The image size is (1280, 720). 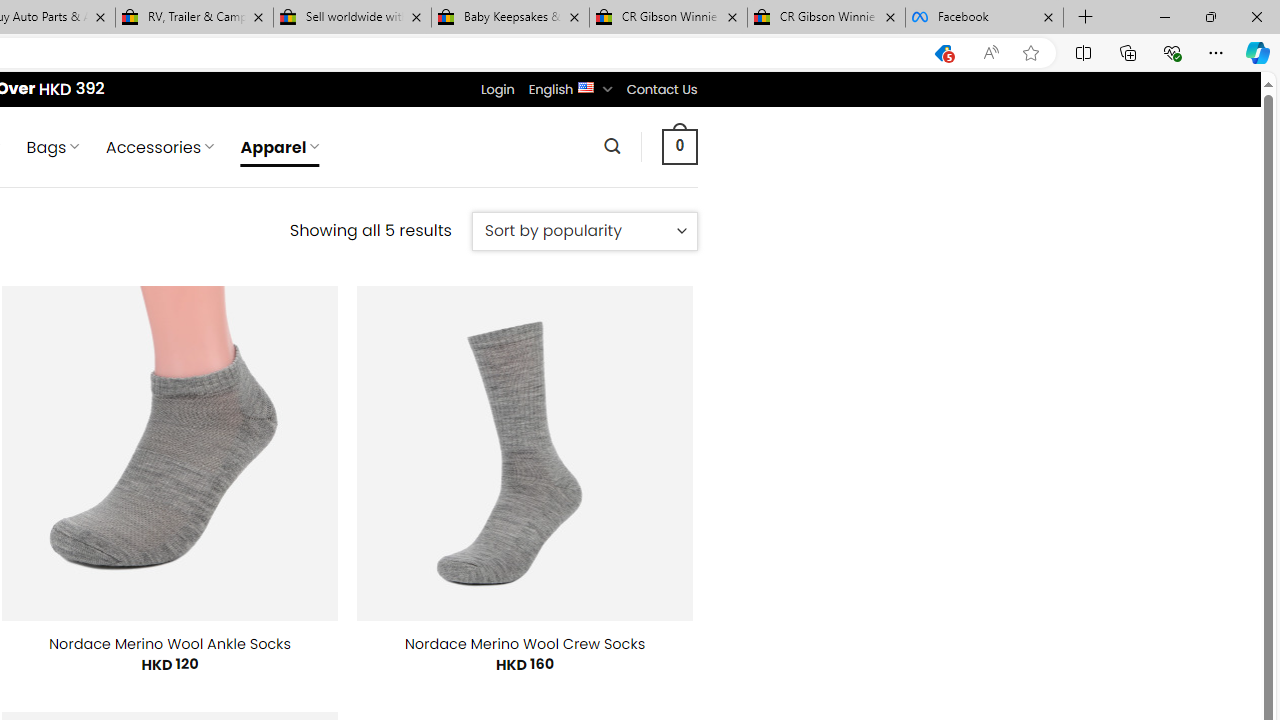 What do you see at coordinates (584, 231) in the screenshot?
I see `Shop order` at bounding box center [584, 231].